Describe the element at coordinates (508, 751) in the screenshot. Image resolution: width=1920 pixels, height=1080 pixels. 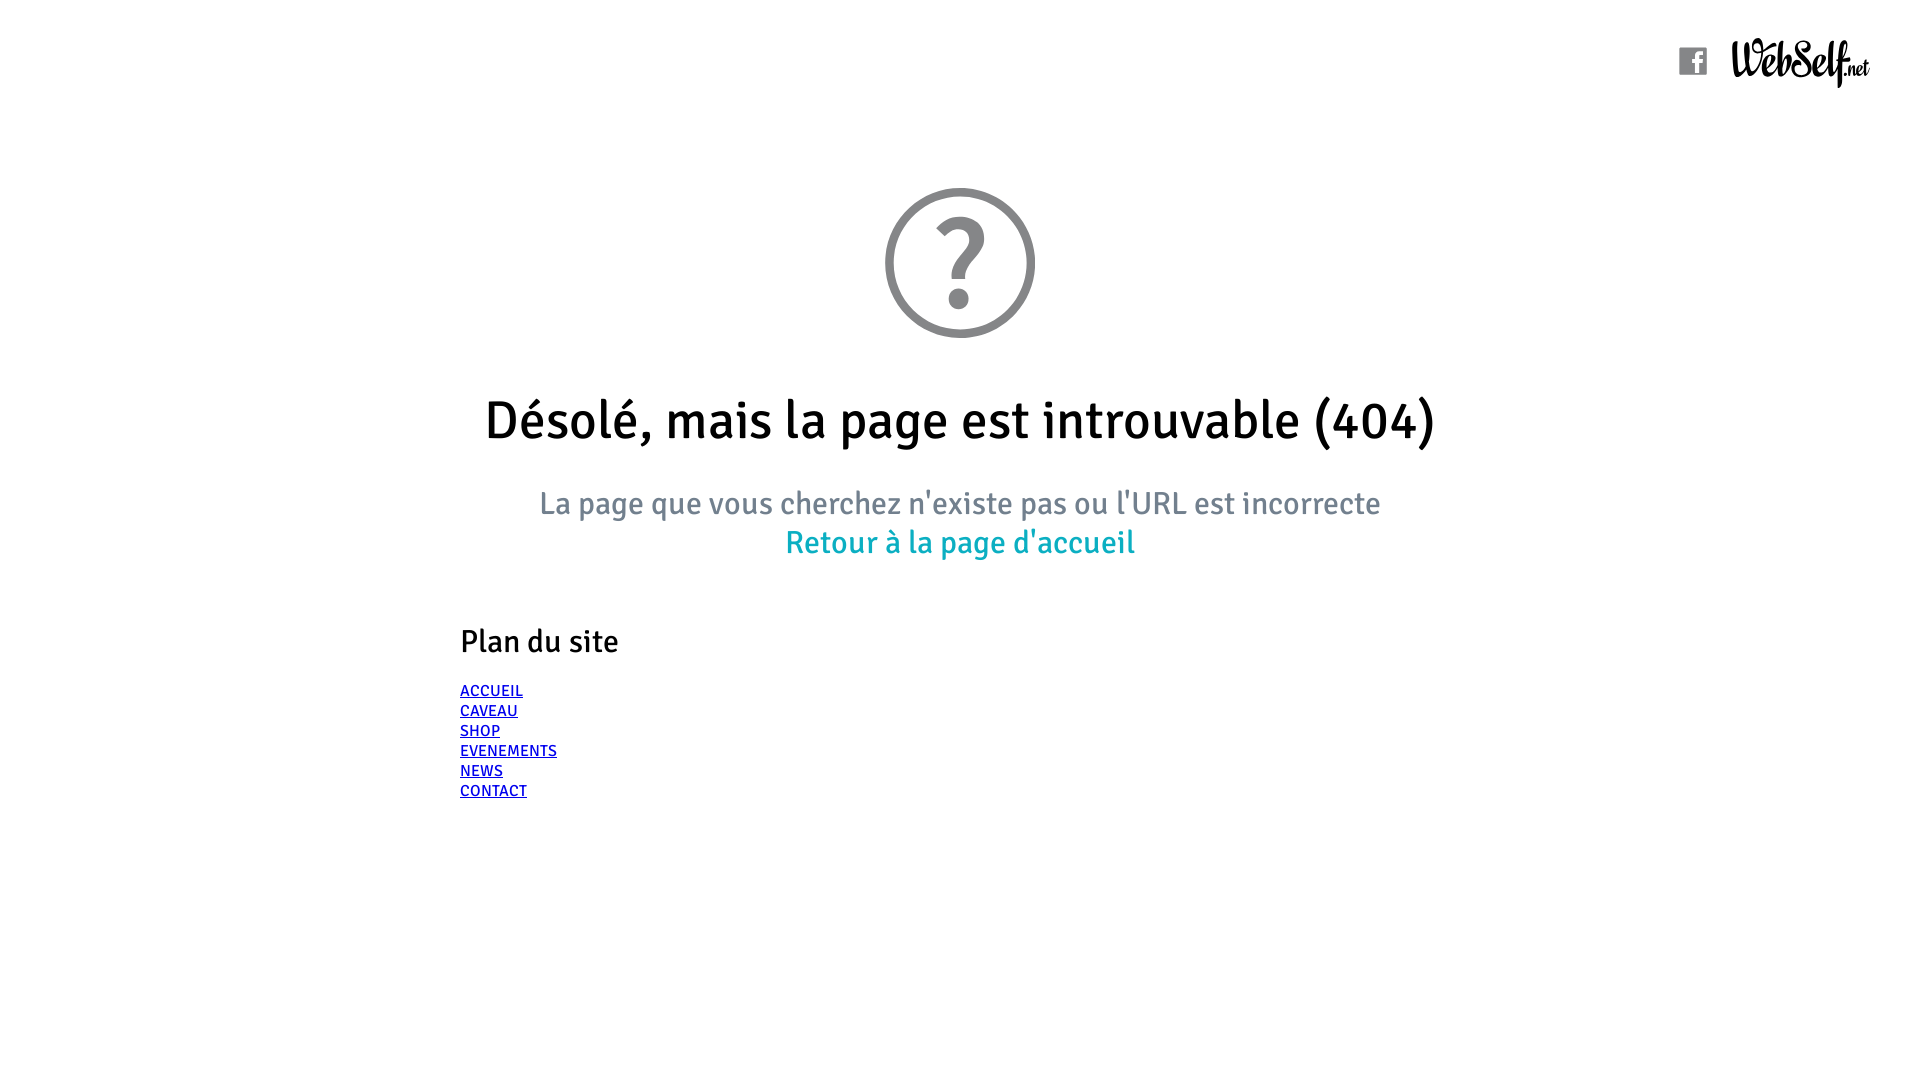
I see `EVENEMENTS` at that location.